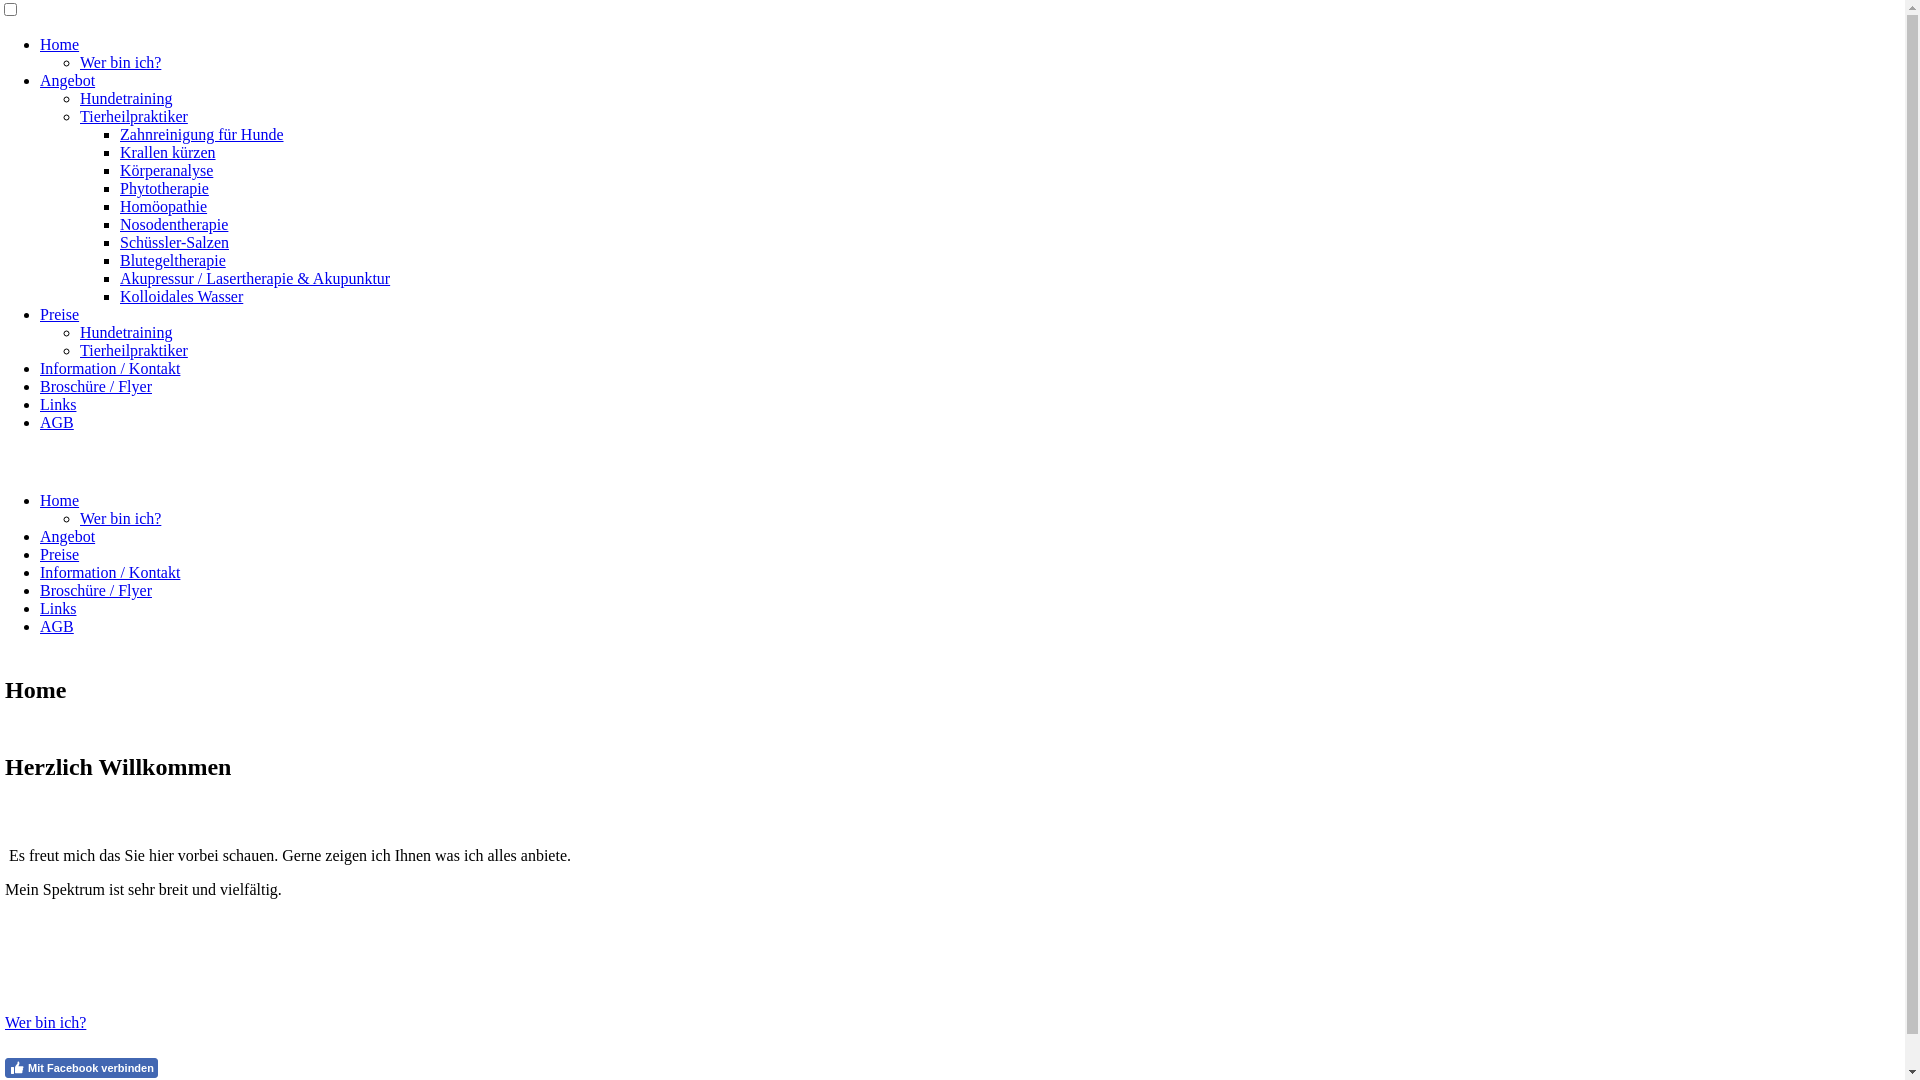 This screenshot has height=1080, width=1920. Describe the element at coordinates (255, 278) in the screenshot. I see `Akupressur / Lasertherapie & Akupunktur` at that location.